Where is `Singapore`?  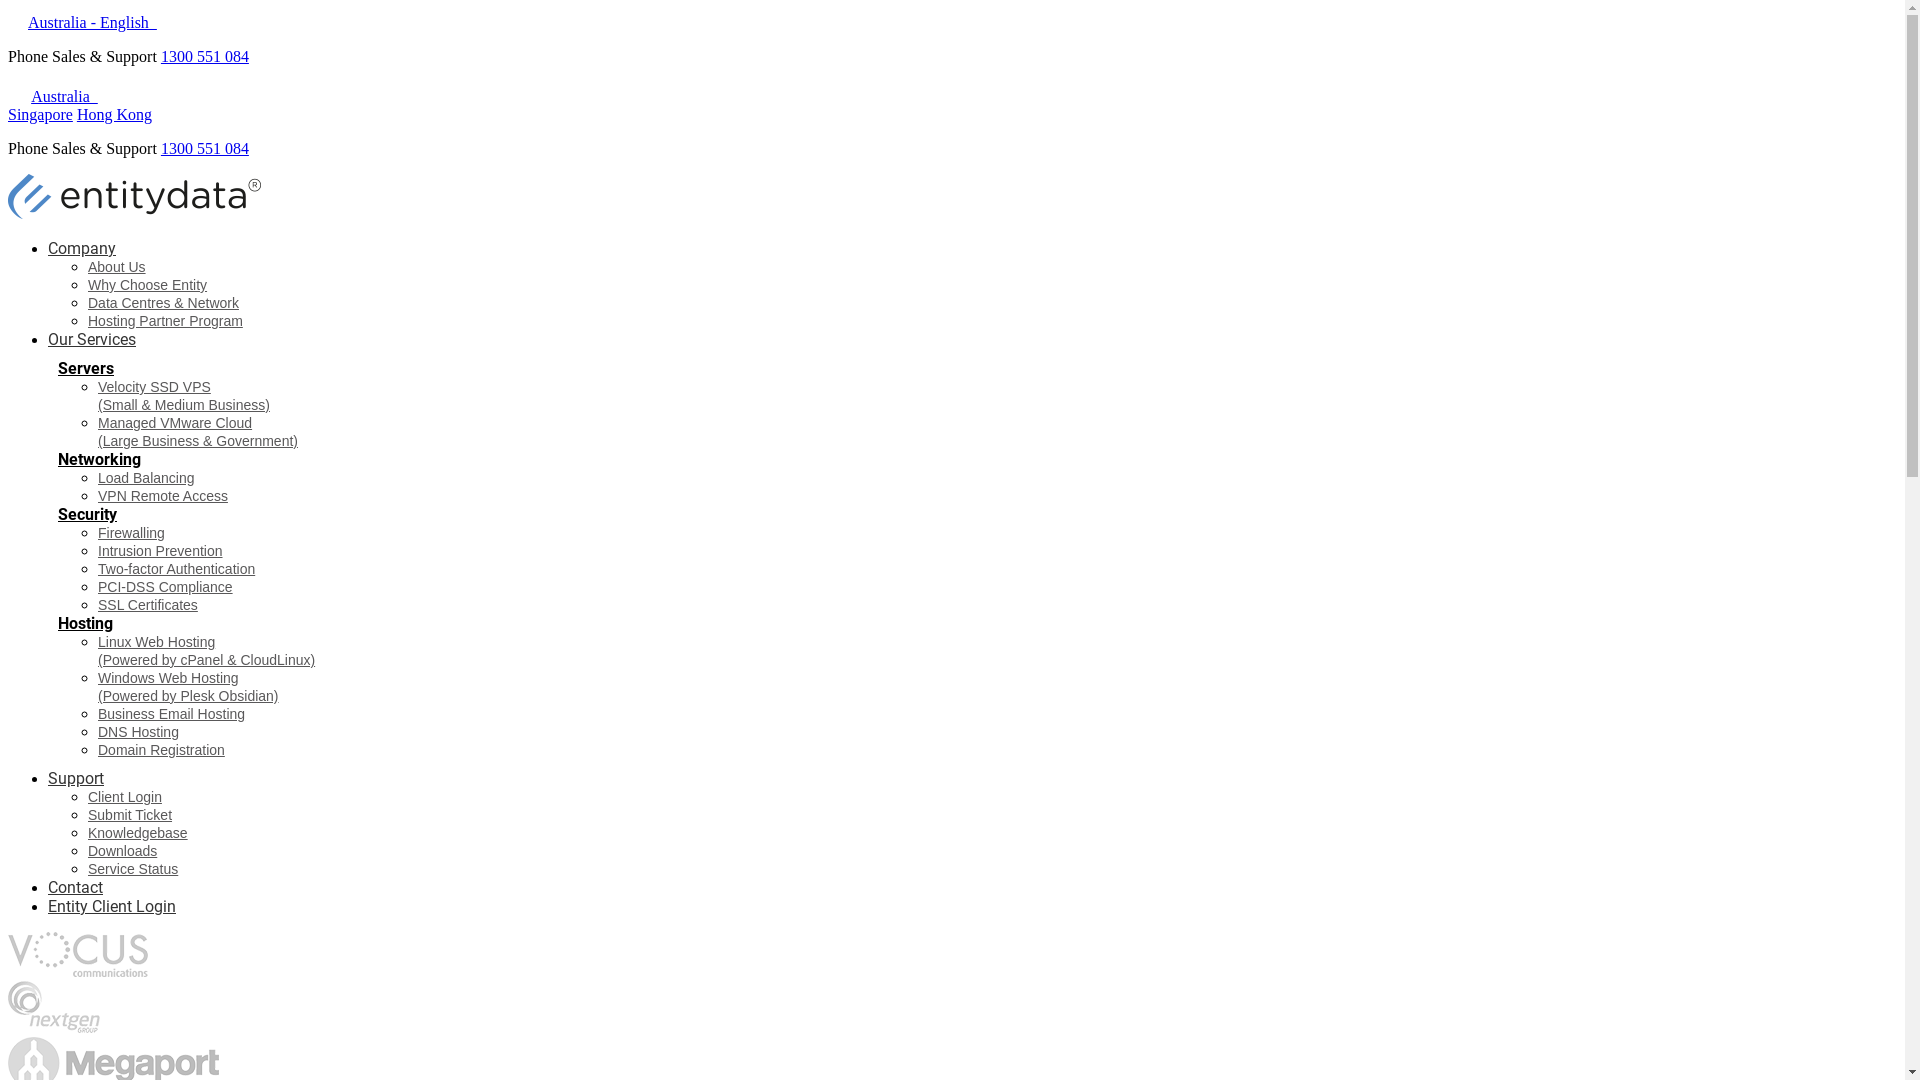
Singapore is located at coordinates (40, 114).